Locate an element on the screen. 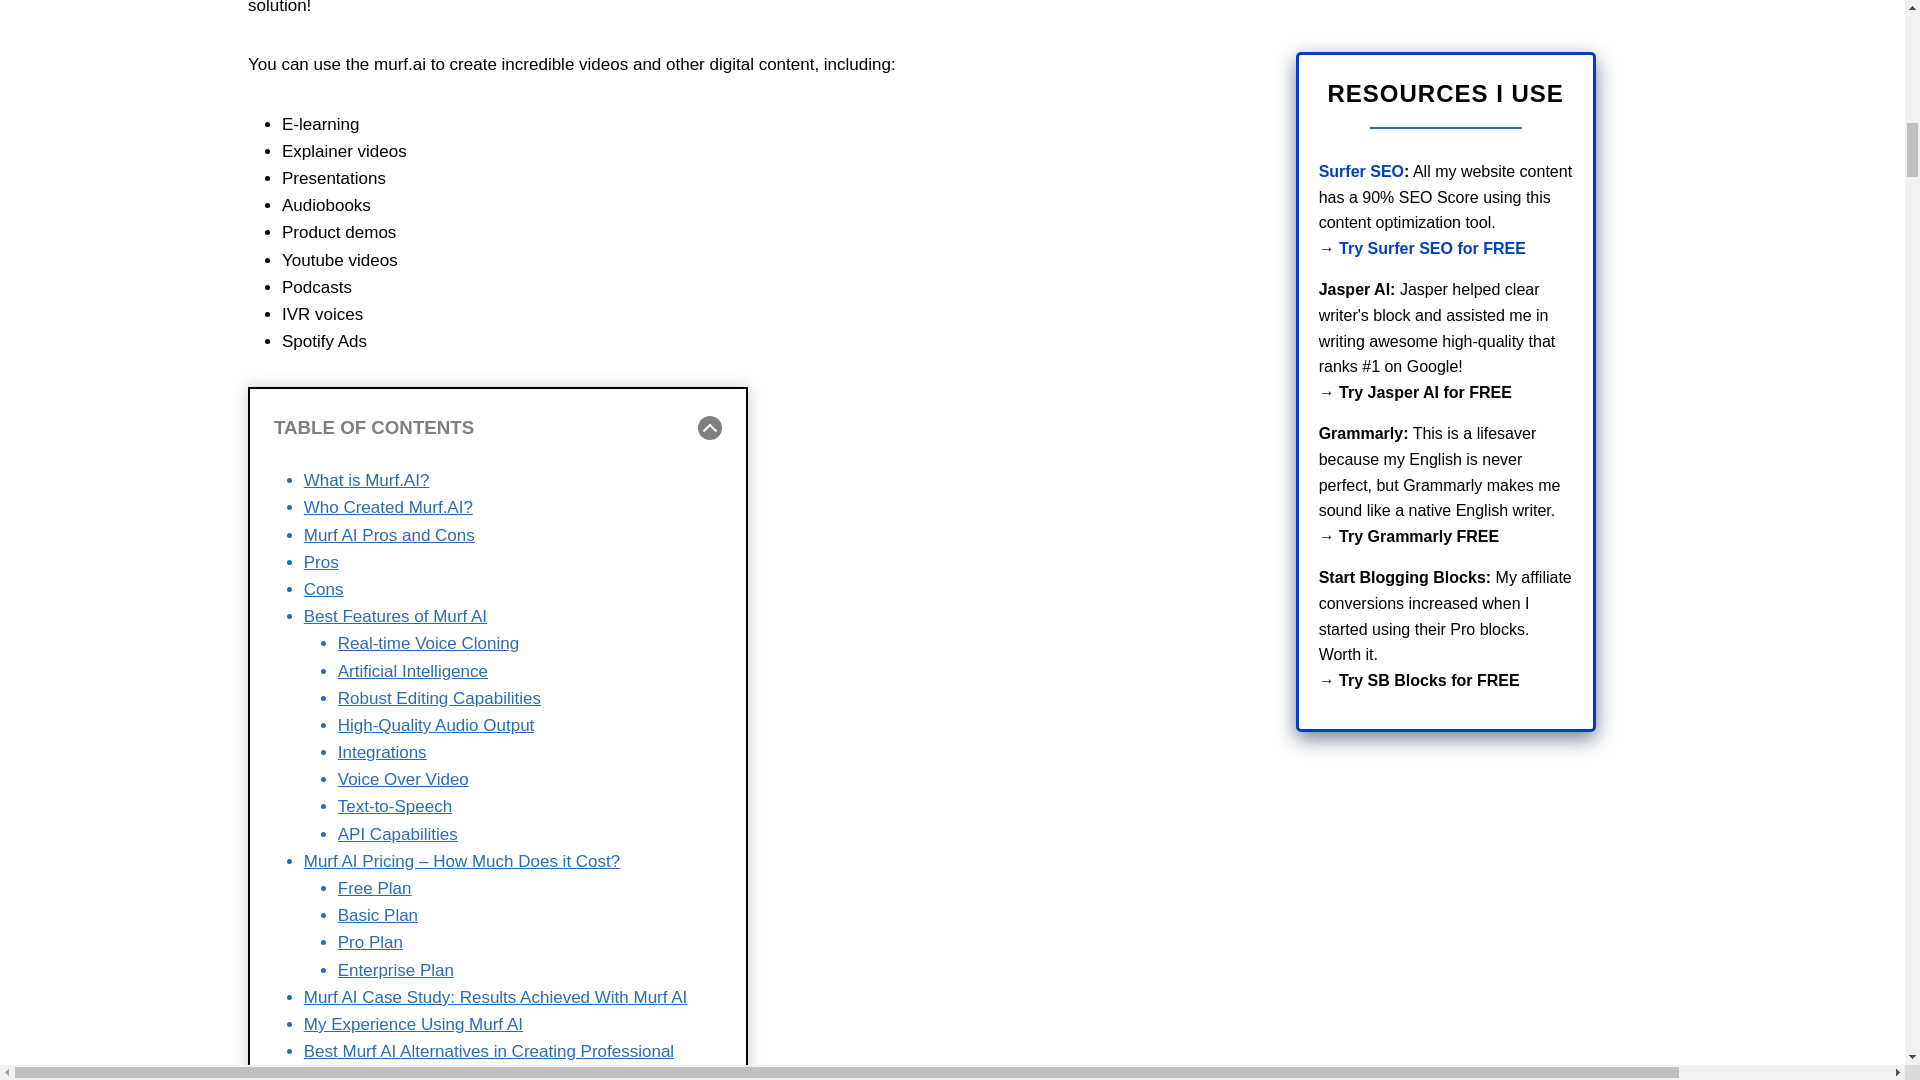  Enterprise Plan is located at coordinates (395, 970).